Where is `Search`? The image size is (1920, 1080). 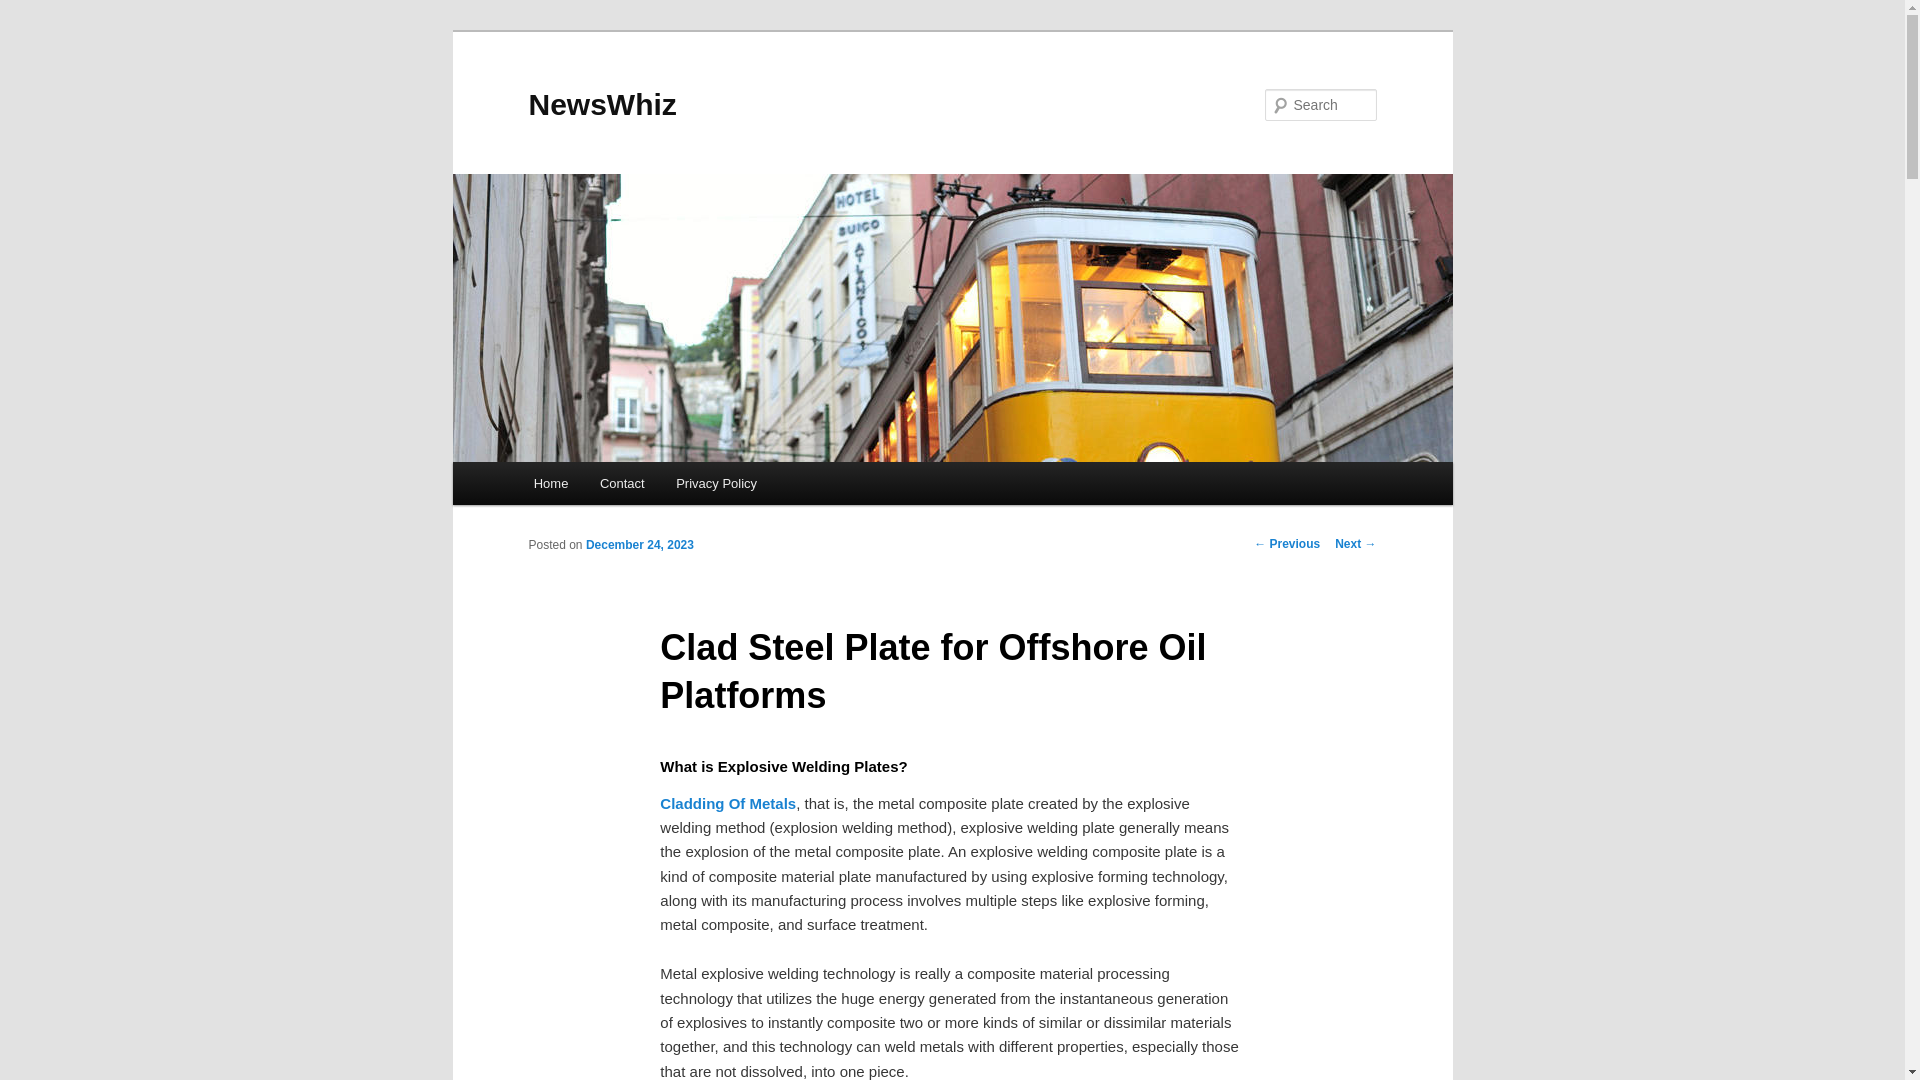 Search is located at coordinates (32, 11).